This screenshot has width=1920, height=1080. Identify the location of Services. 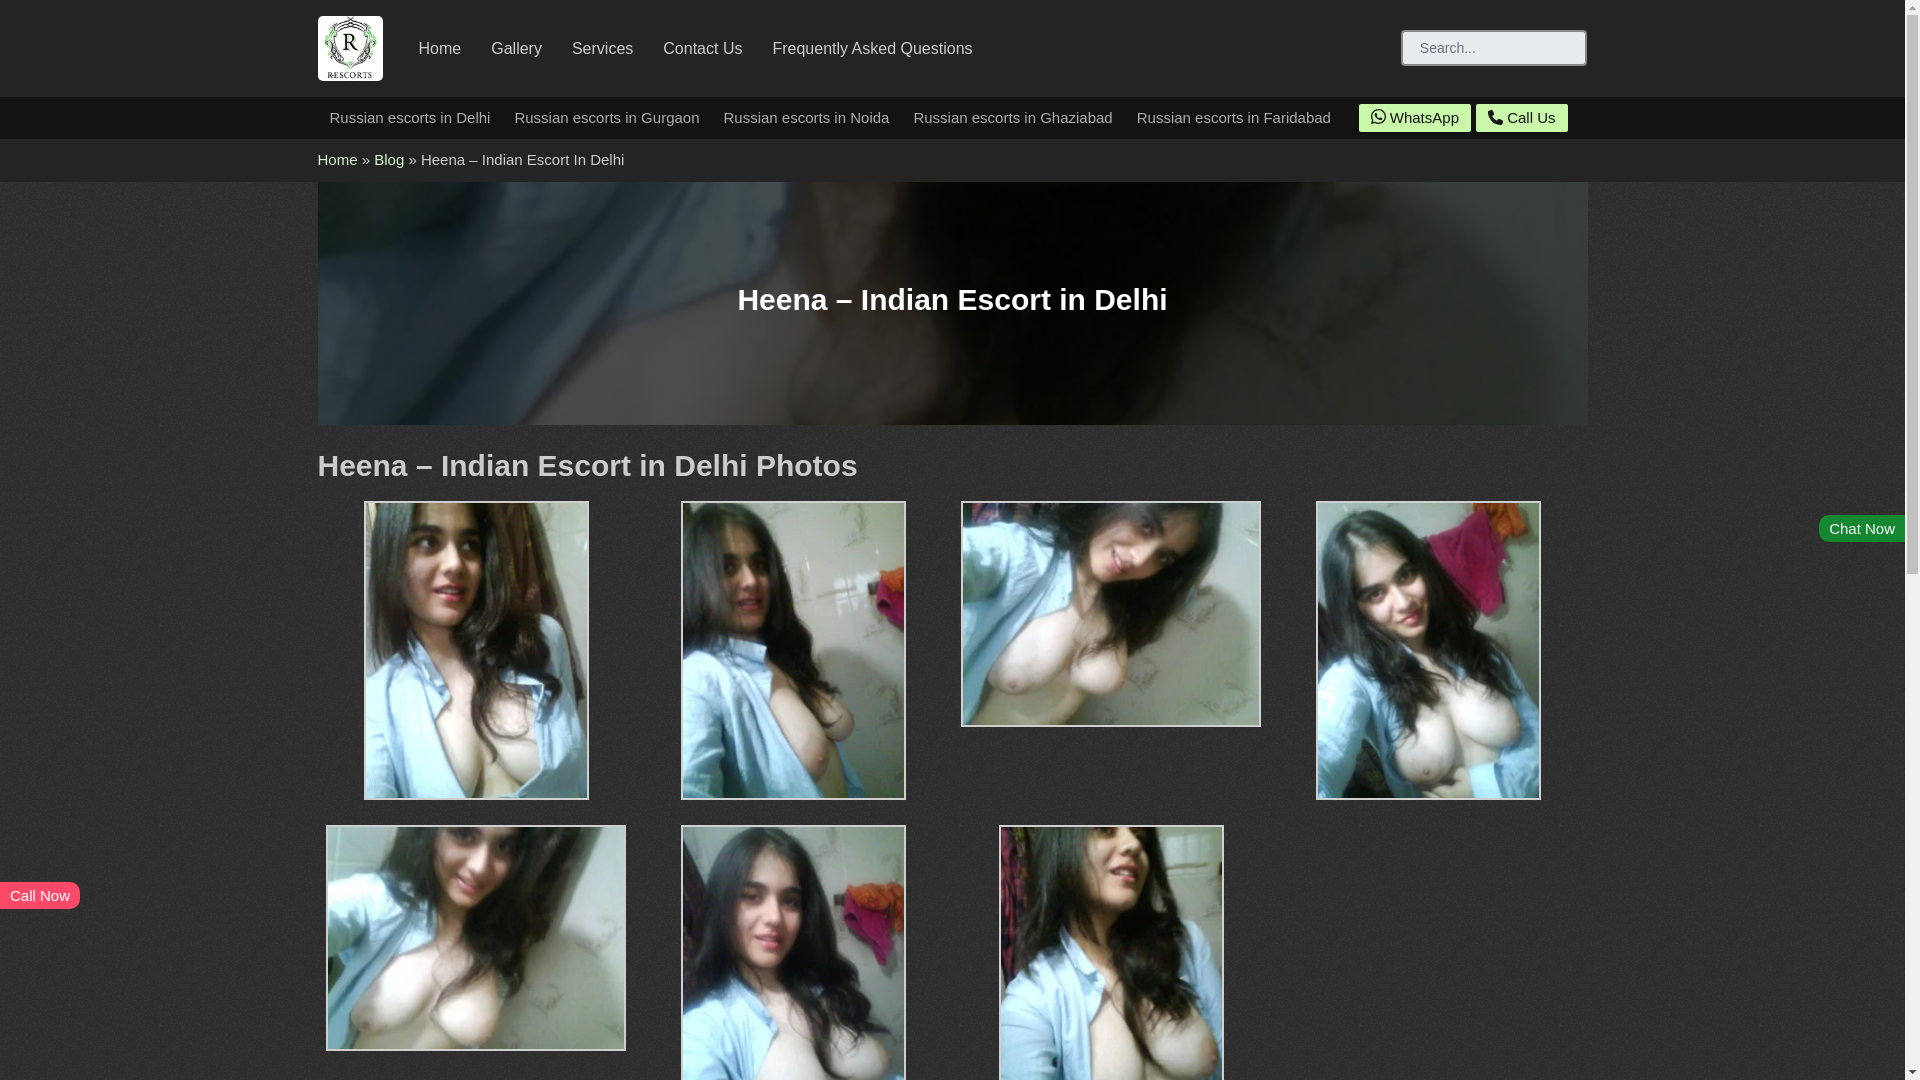
(602, 48).